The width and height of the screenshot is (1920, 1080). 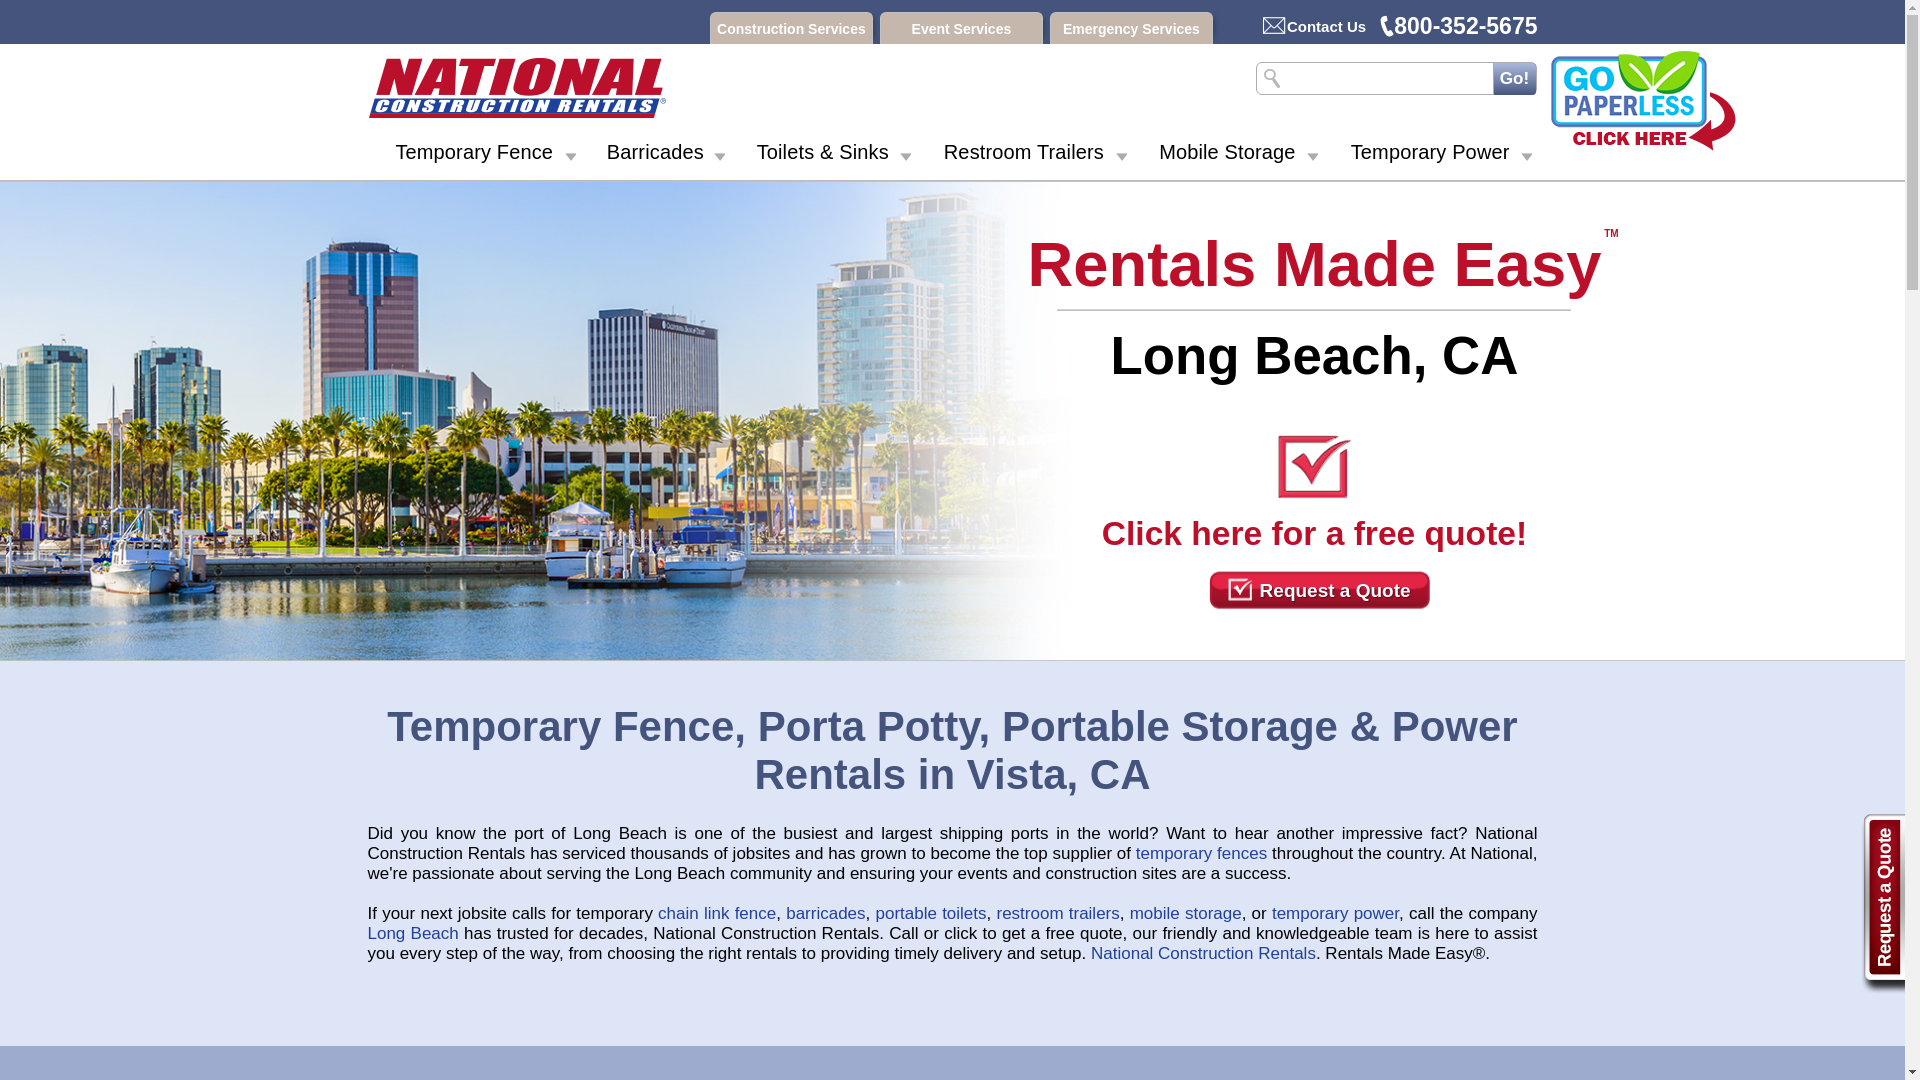 I want to click on 800-352-5675, so click(x=1458, y=25).